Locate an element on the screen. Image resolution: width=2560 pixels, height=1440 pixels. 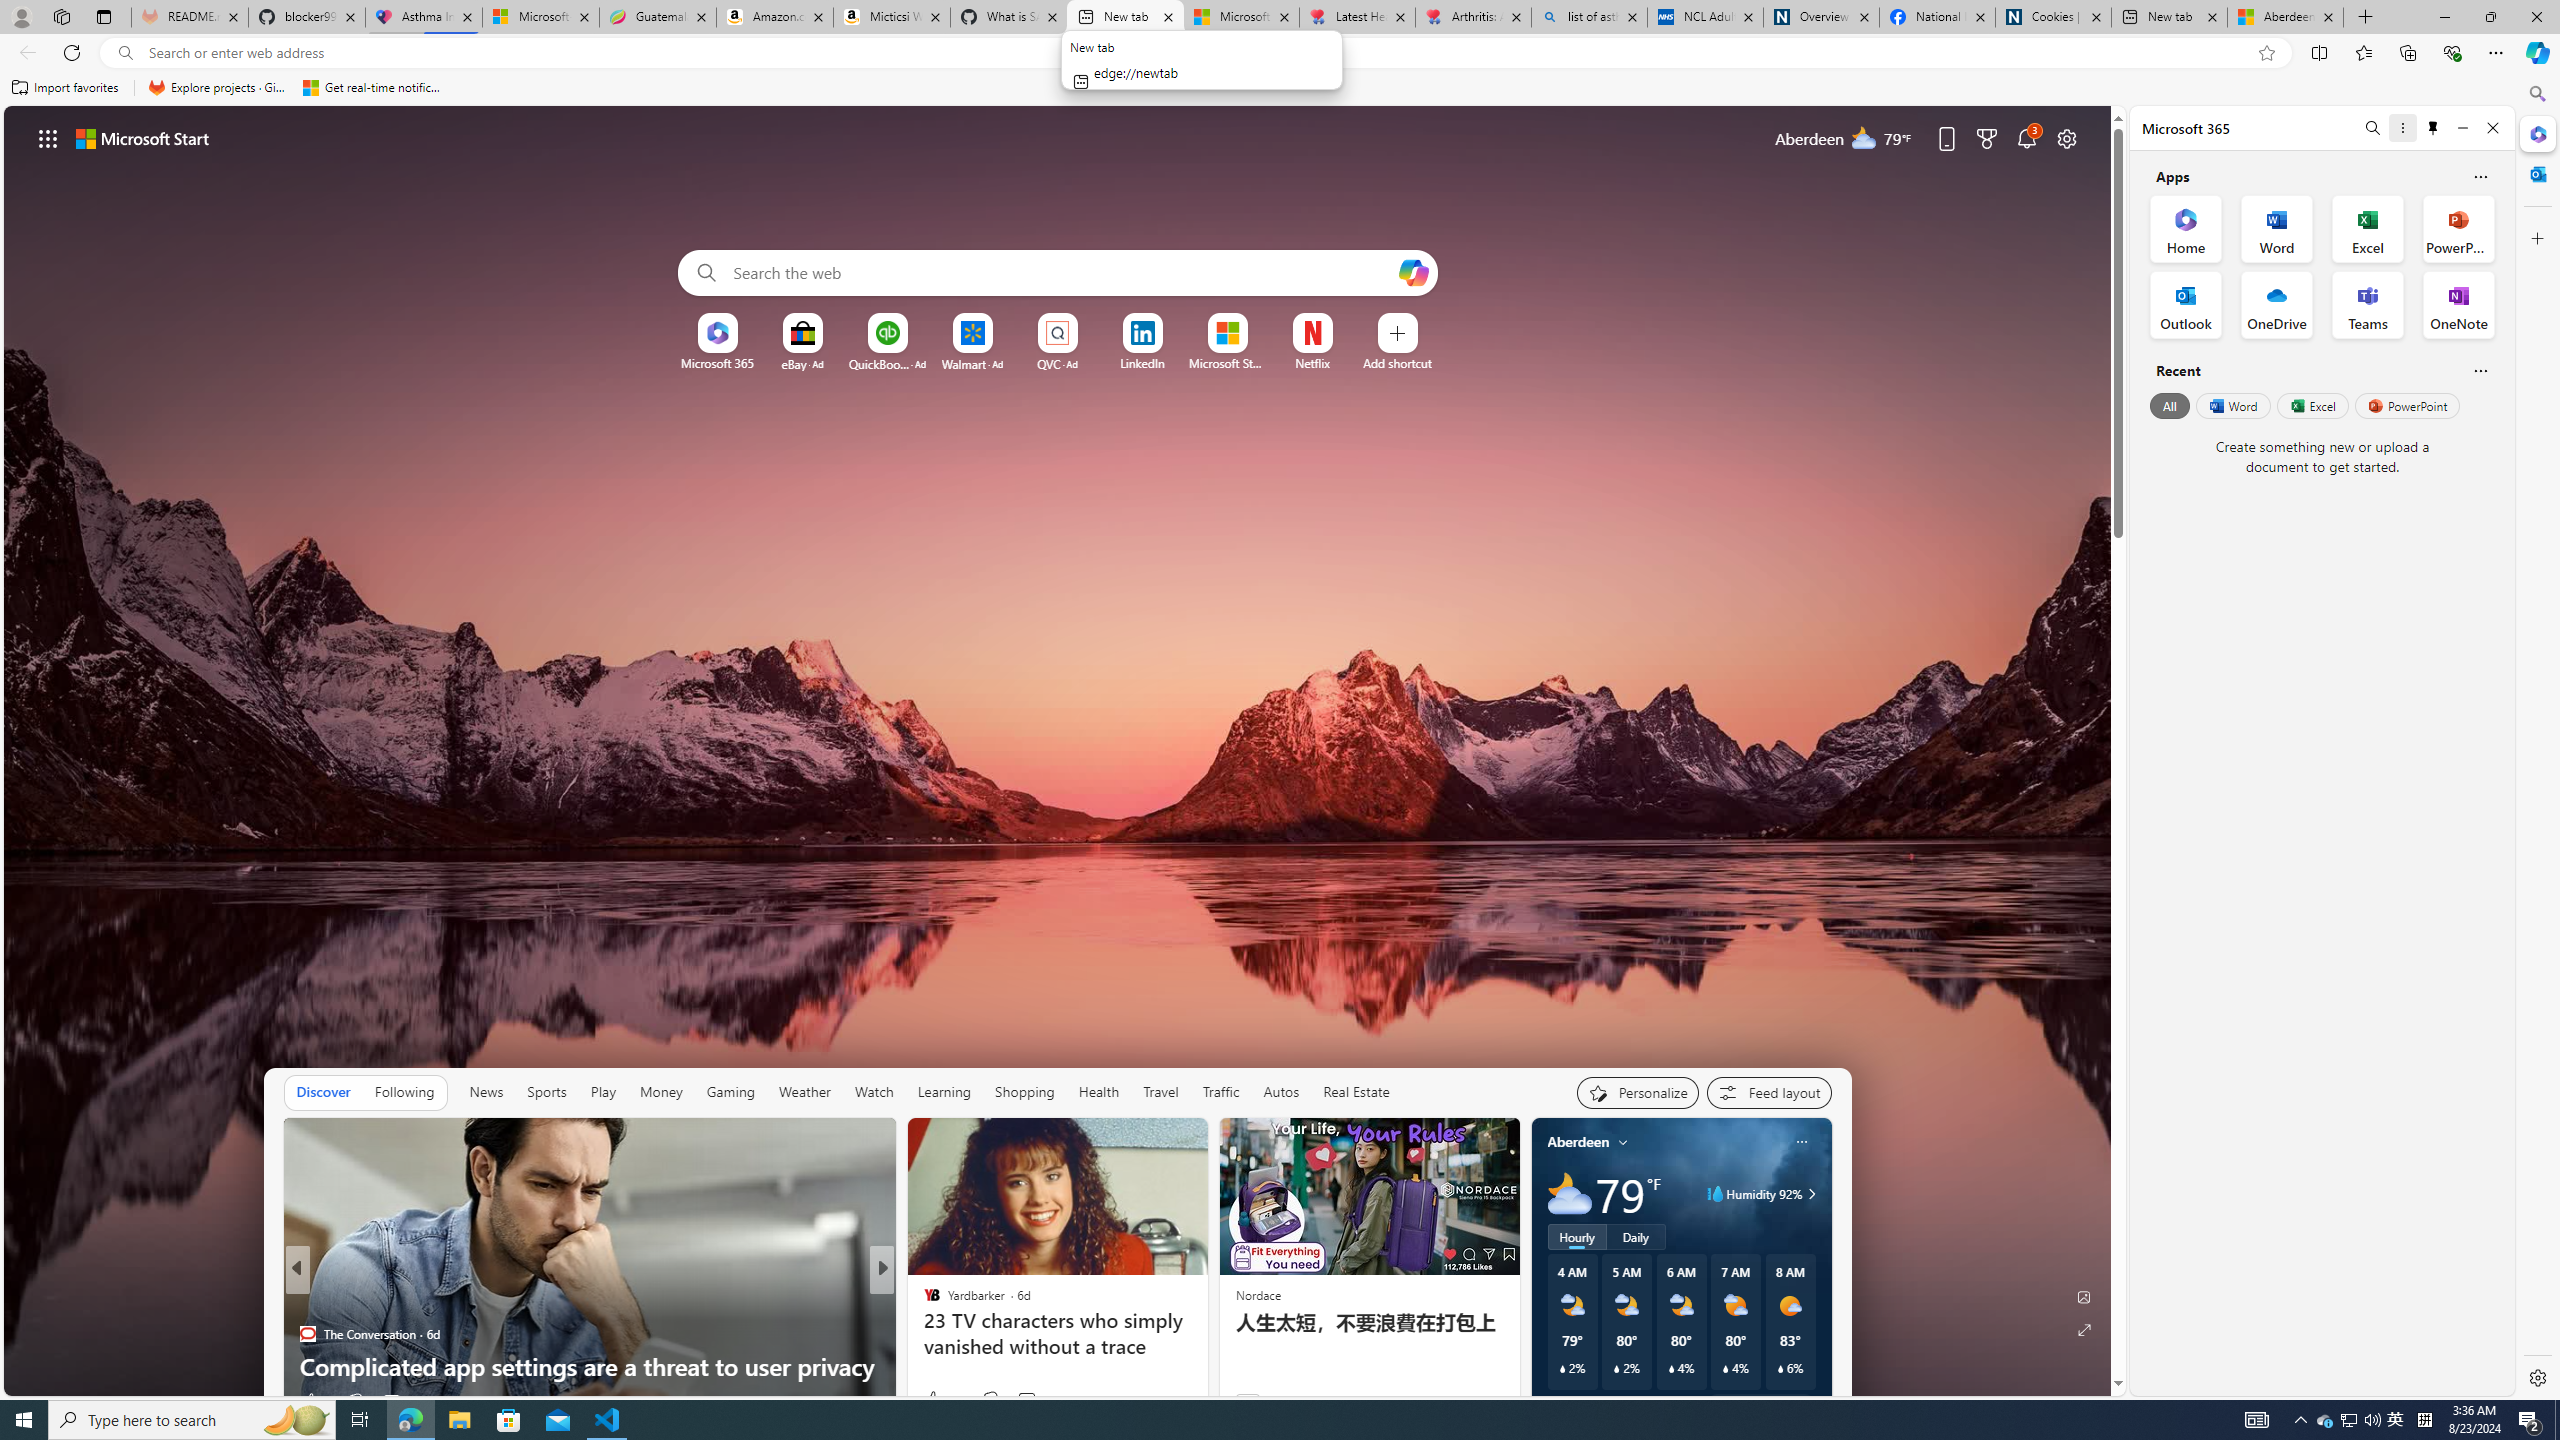
OneDrive Office App is located at coordinates (2277, 304).